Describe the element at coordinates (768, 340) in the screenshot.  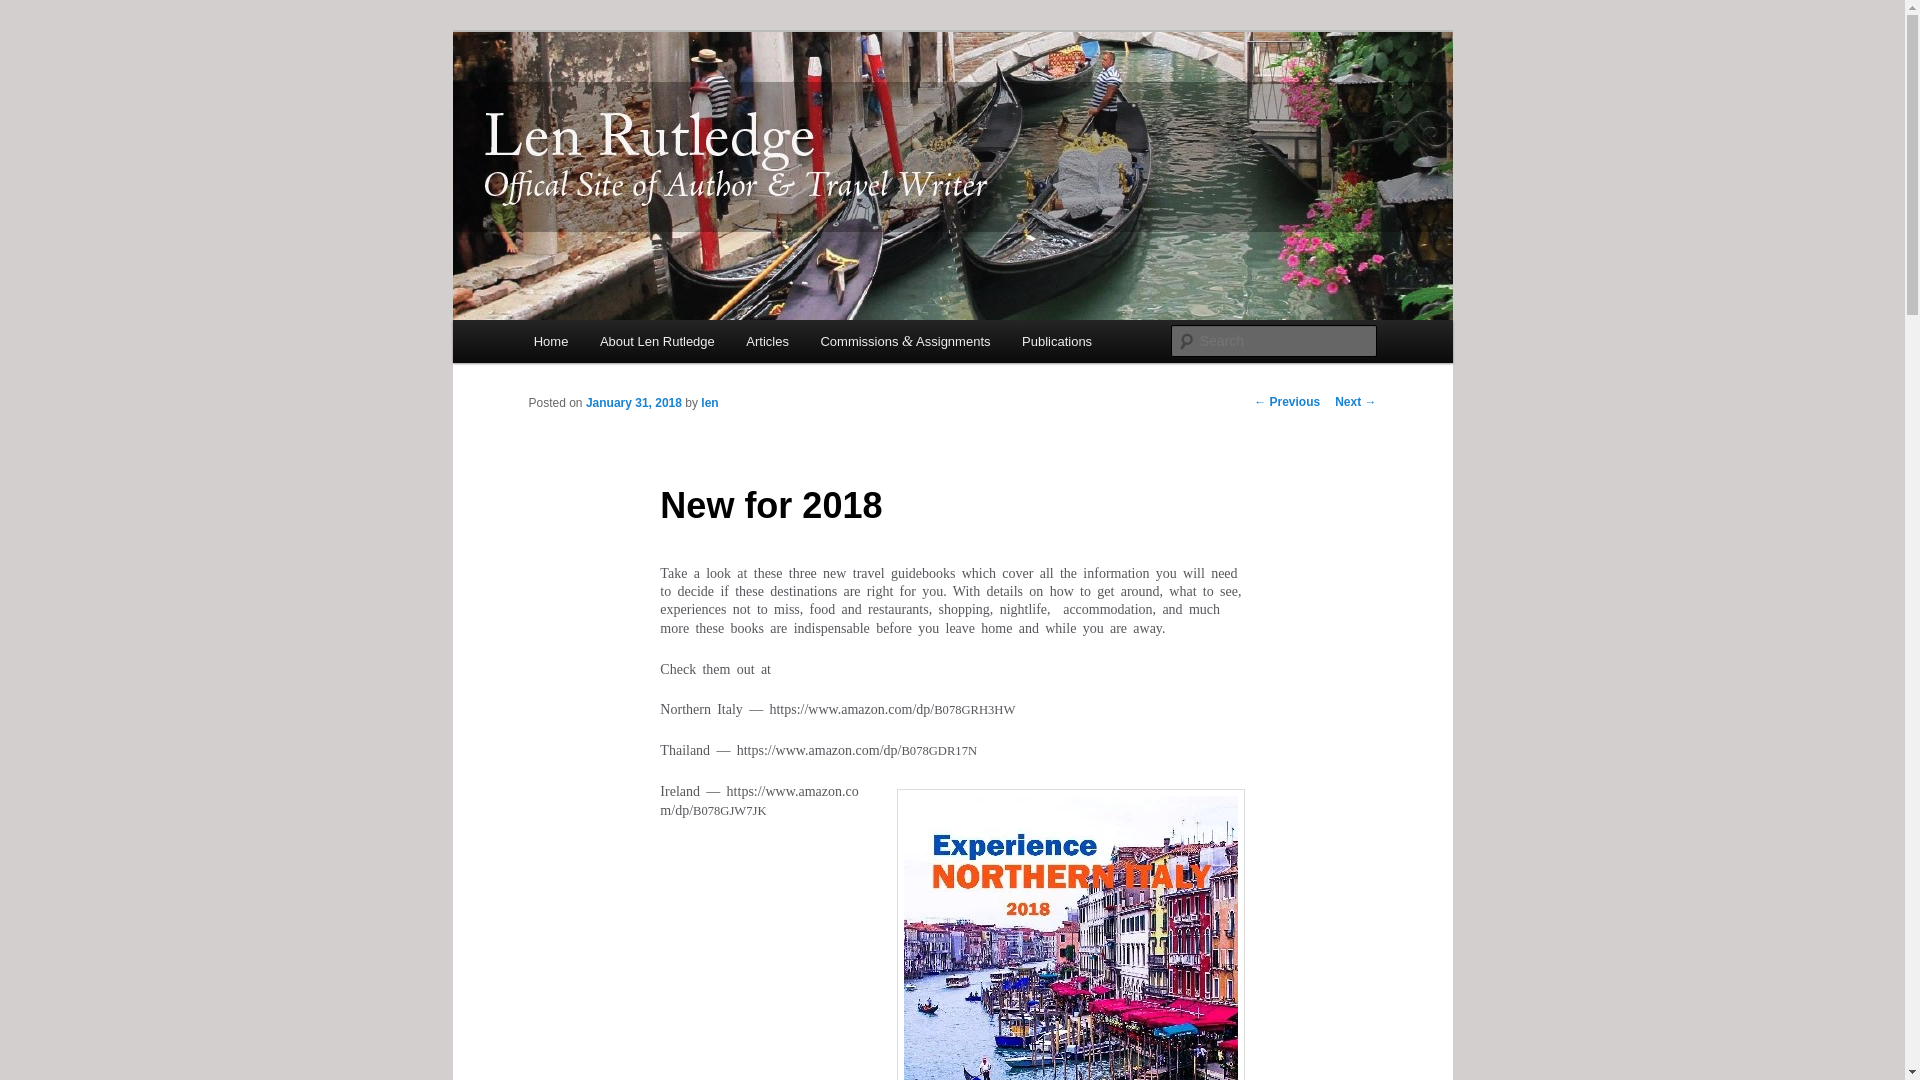
I see `Articles` at that location.